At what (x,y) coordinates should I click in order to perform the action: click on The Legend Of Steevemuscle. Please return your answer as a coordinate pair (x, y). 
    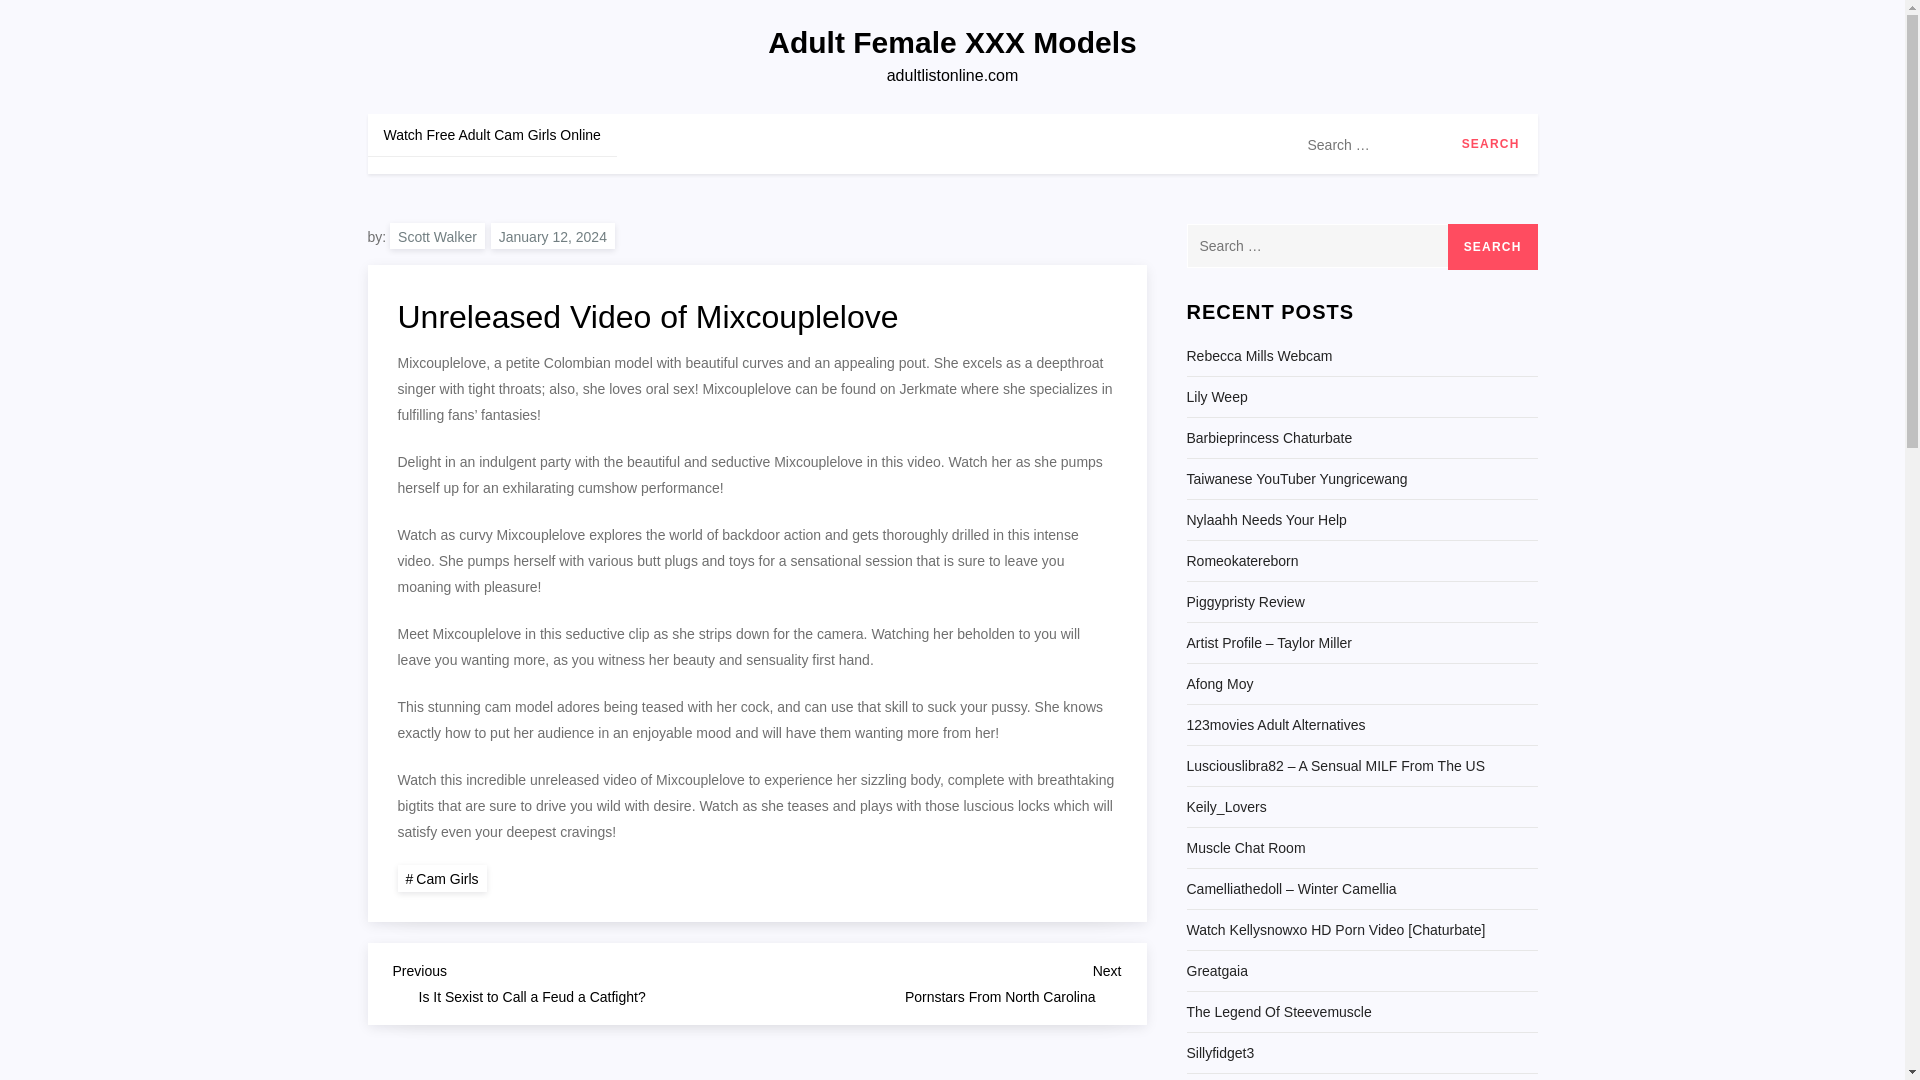
    Looking at the image, I should click on (1278, 1012).